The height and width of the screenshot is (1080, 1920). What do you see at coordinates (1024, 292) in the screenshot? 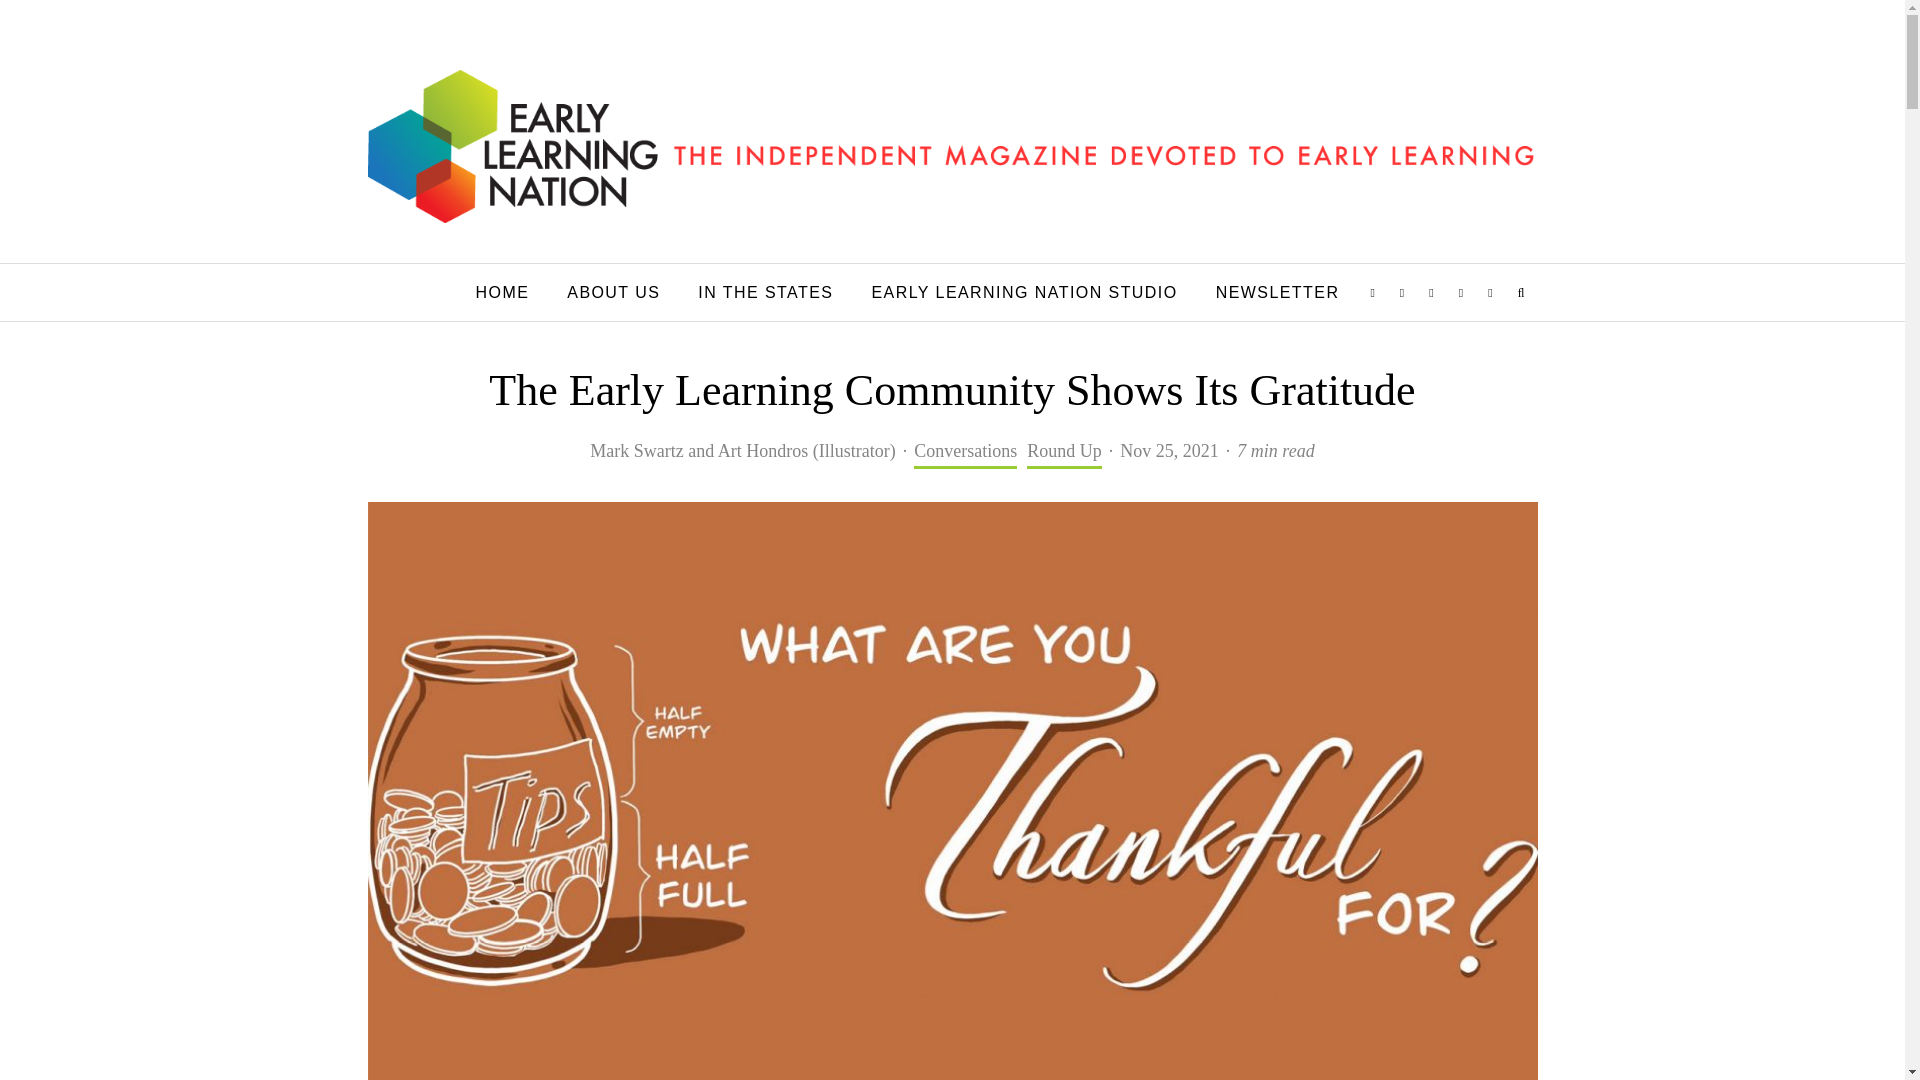
I see `EARLY LEARNING NATION STUDIO` at bounding box center [1024, 292].